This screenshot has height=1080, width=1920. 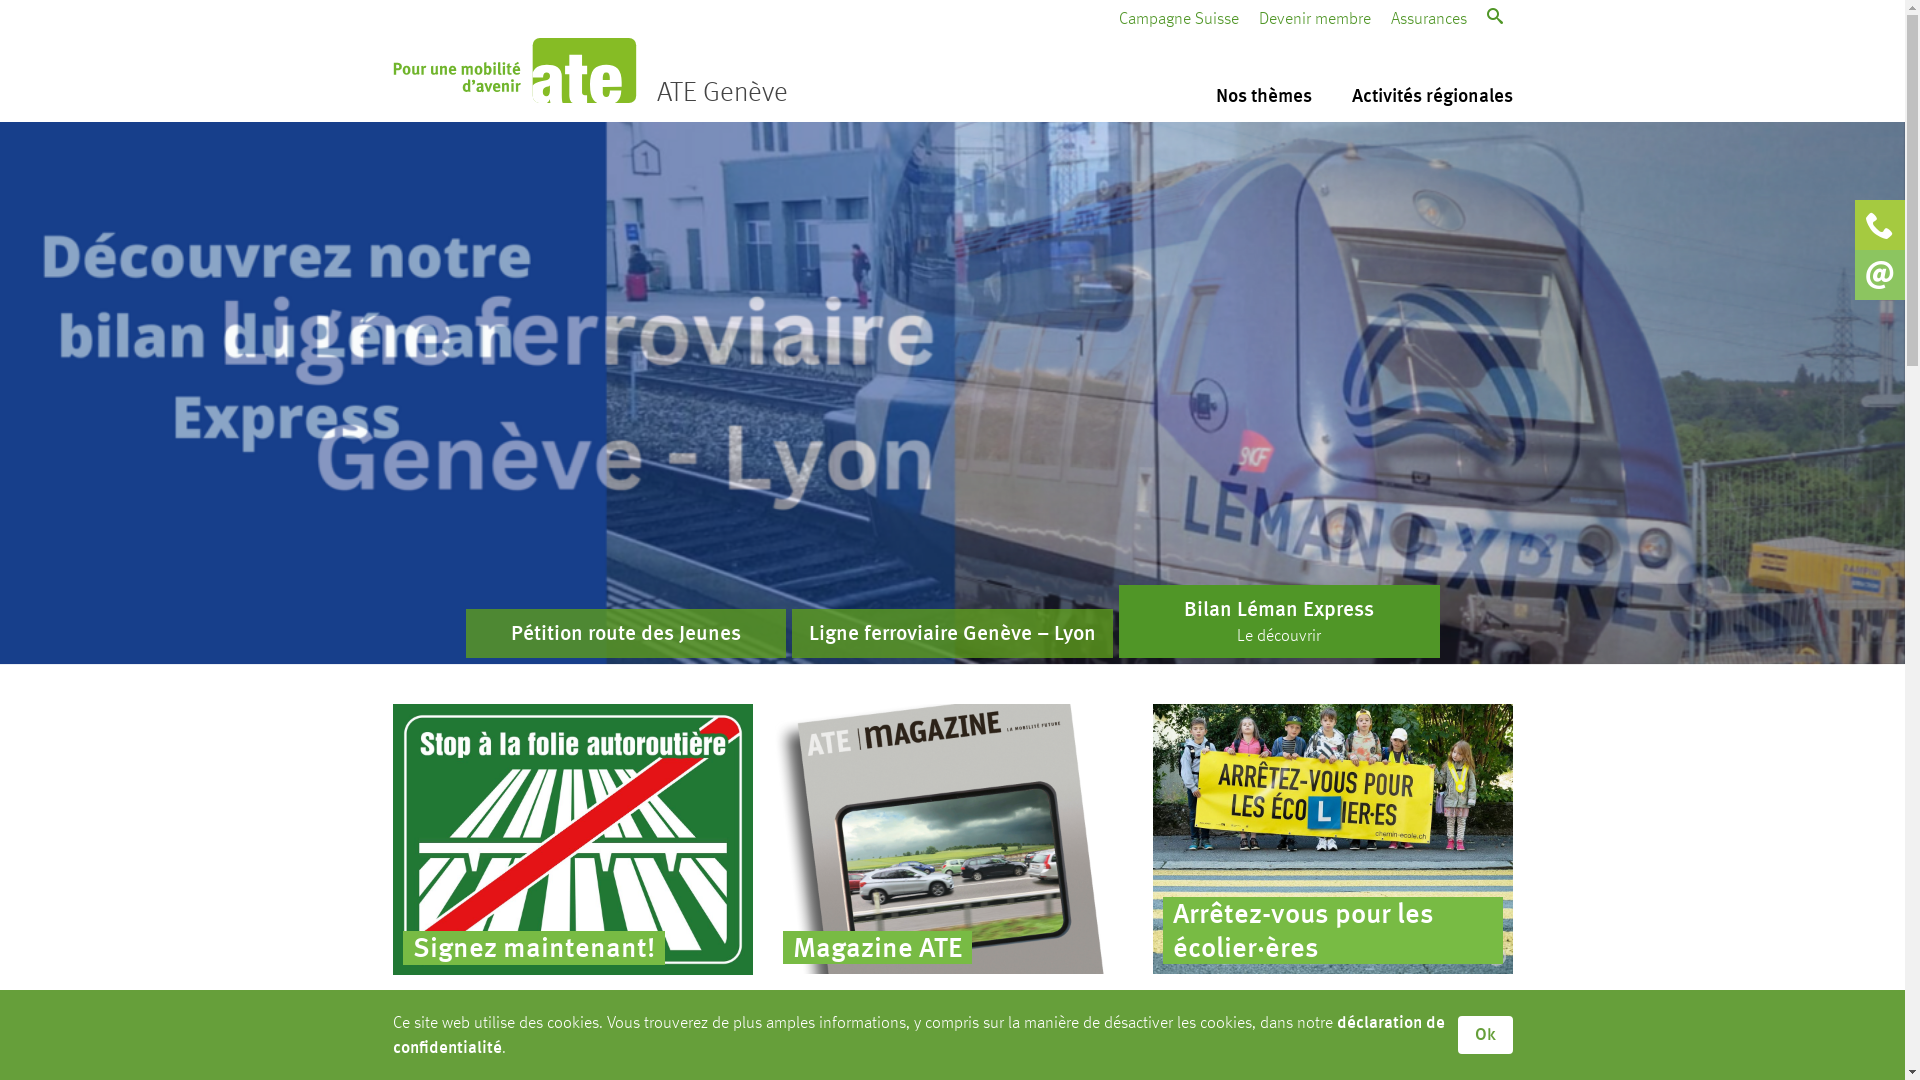 What do you see at coordinates (1486, 1035) in the screenshot?
I see `Ok` at bounding box center [1486, 1035].